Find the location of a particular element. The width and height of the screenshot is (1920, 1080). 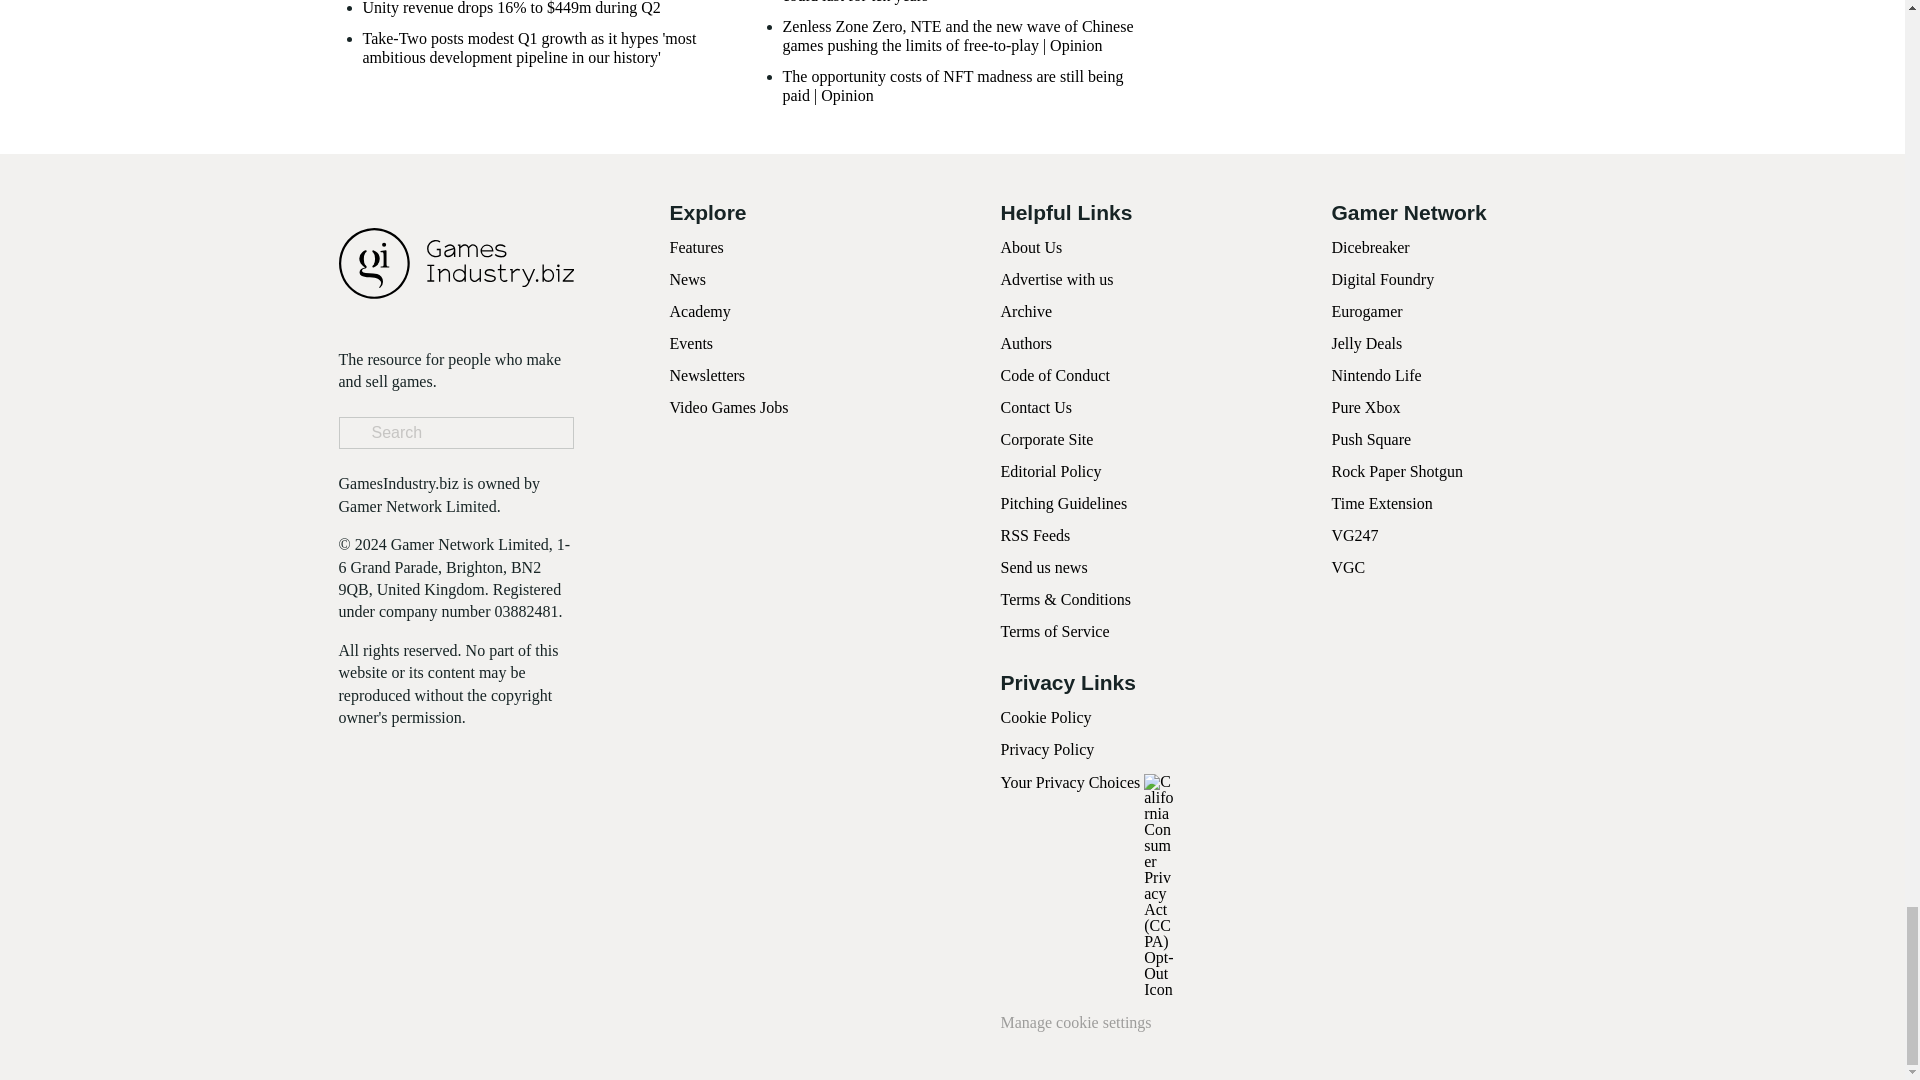

About Us is located at coordinates (1030, 246).